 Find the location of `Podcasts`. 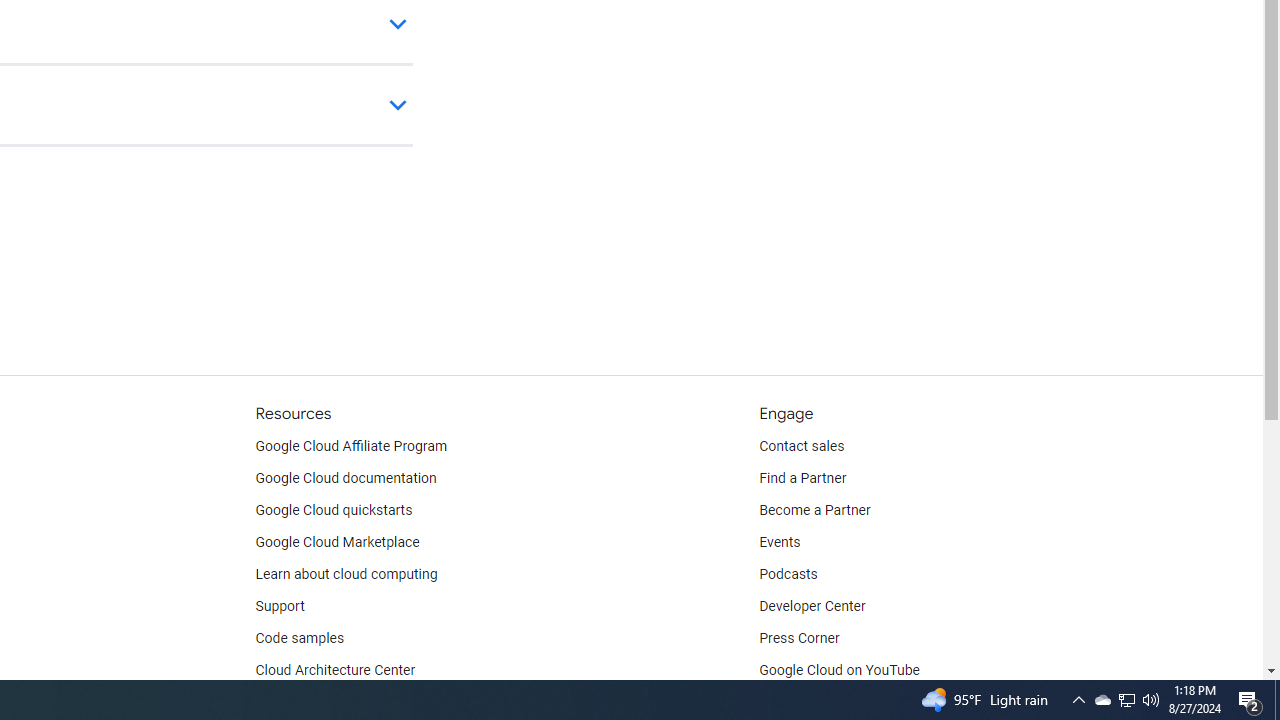

Podcasts is located at coordinates (788, 574).